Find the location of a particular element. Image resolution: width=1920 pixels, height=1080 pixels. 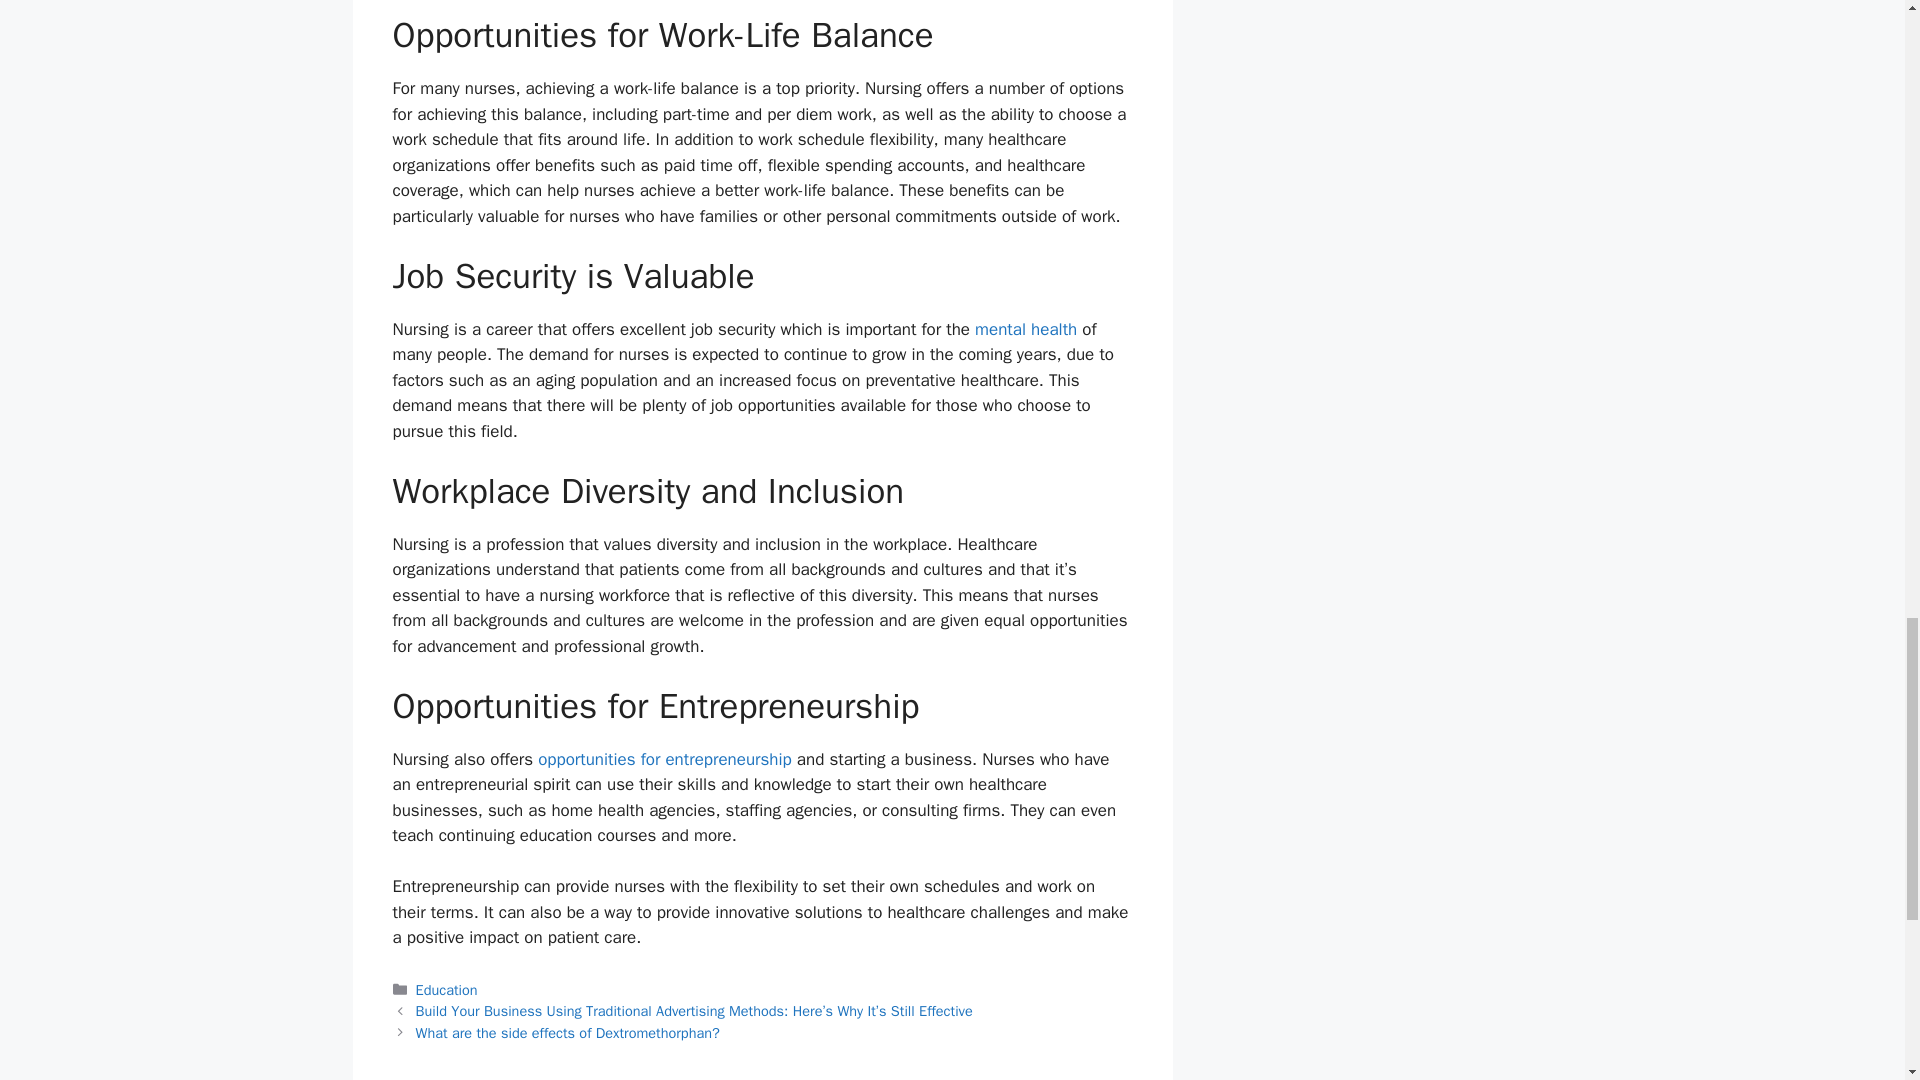

What are the side effects of Dextromethorphan? is located at coordinates (568, 1032).